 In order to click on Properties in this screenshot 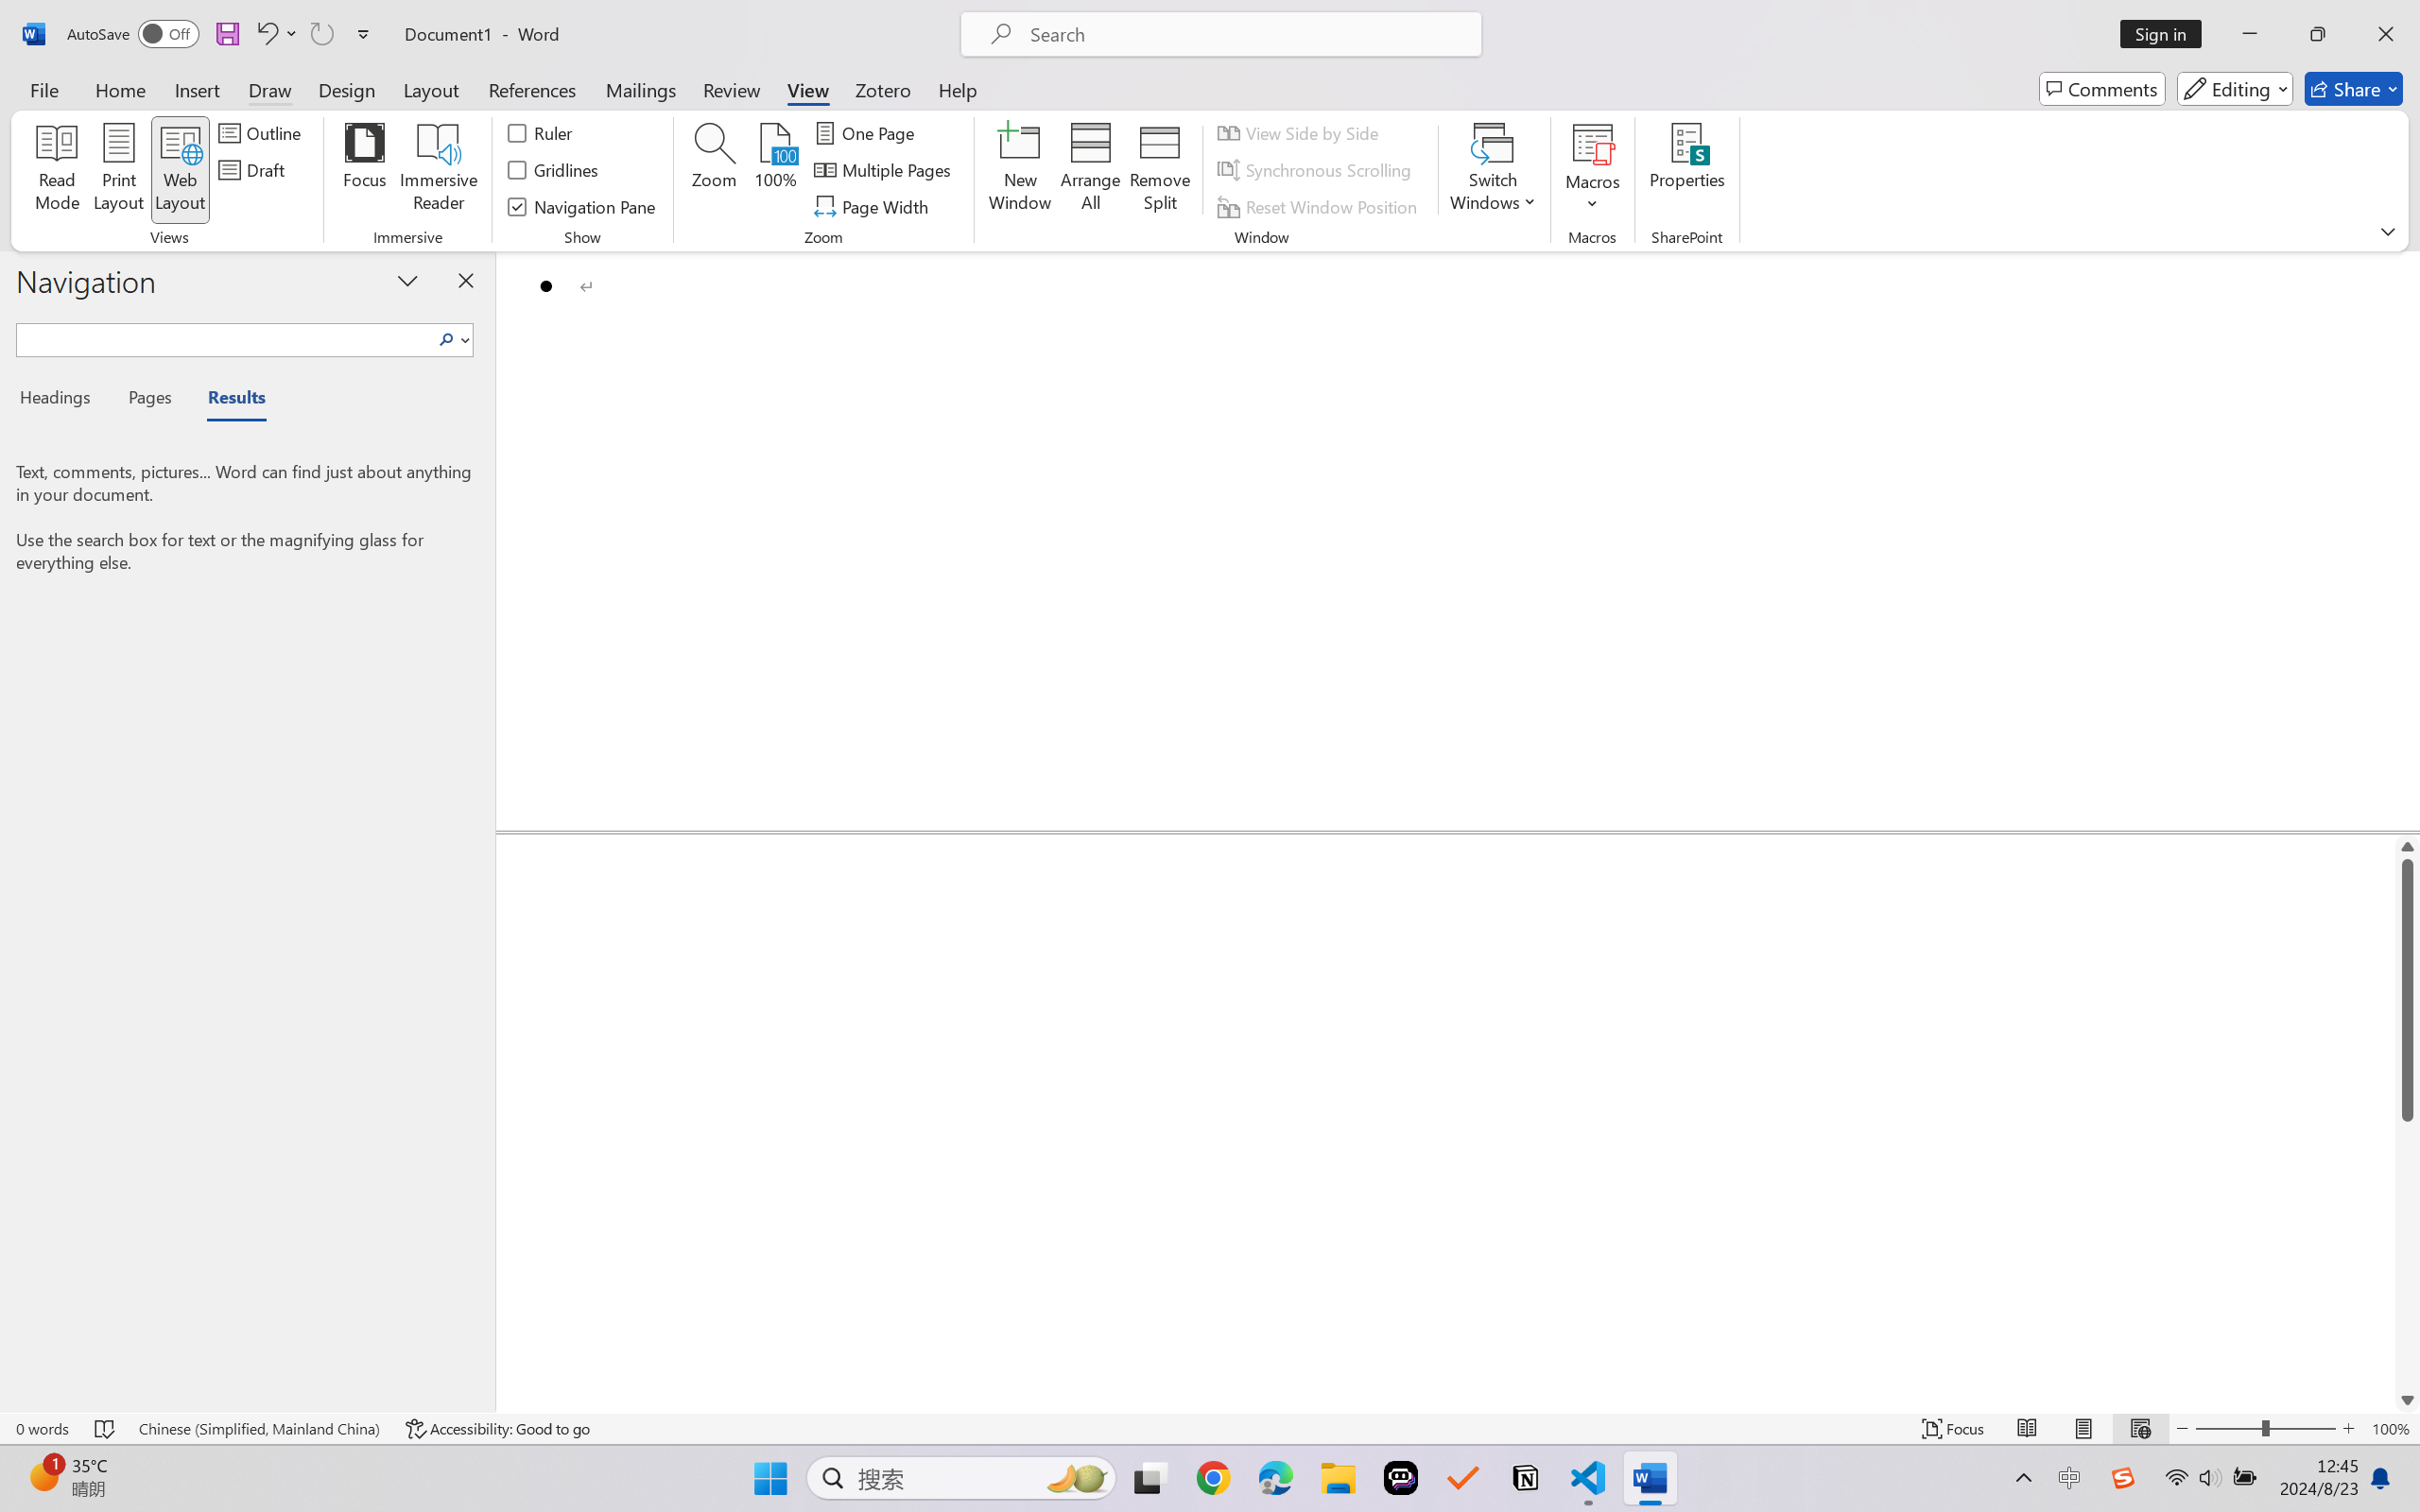, I will do `click(1686, 170)`.